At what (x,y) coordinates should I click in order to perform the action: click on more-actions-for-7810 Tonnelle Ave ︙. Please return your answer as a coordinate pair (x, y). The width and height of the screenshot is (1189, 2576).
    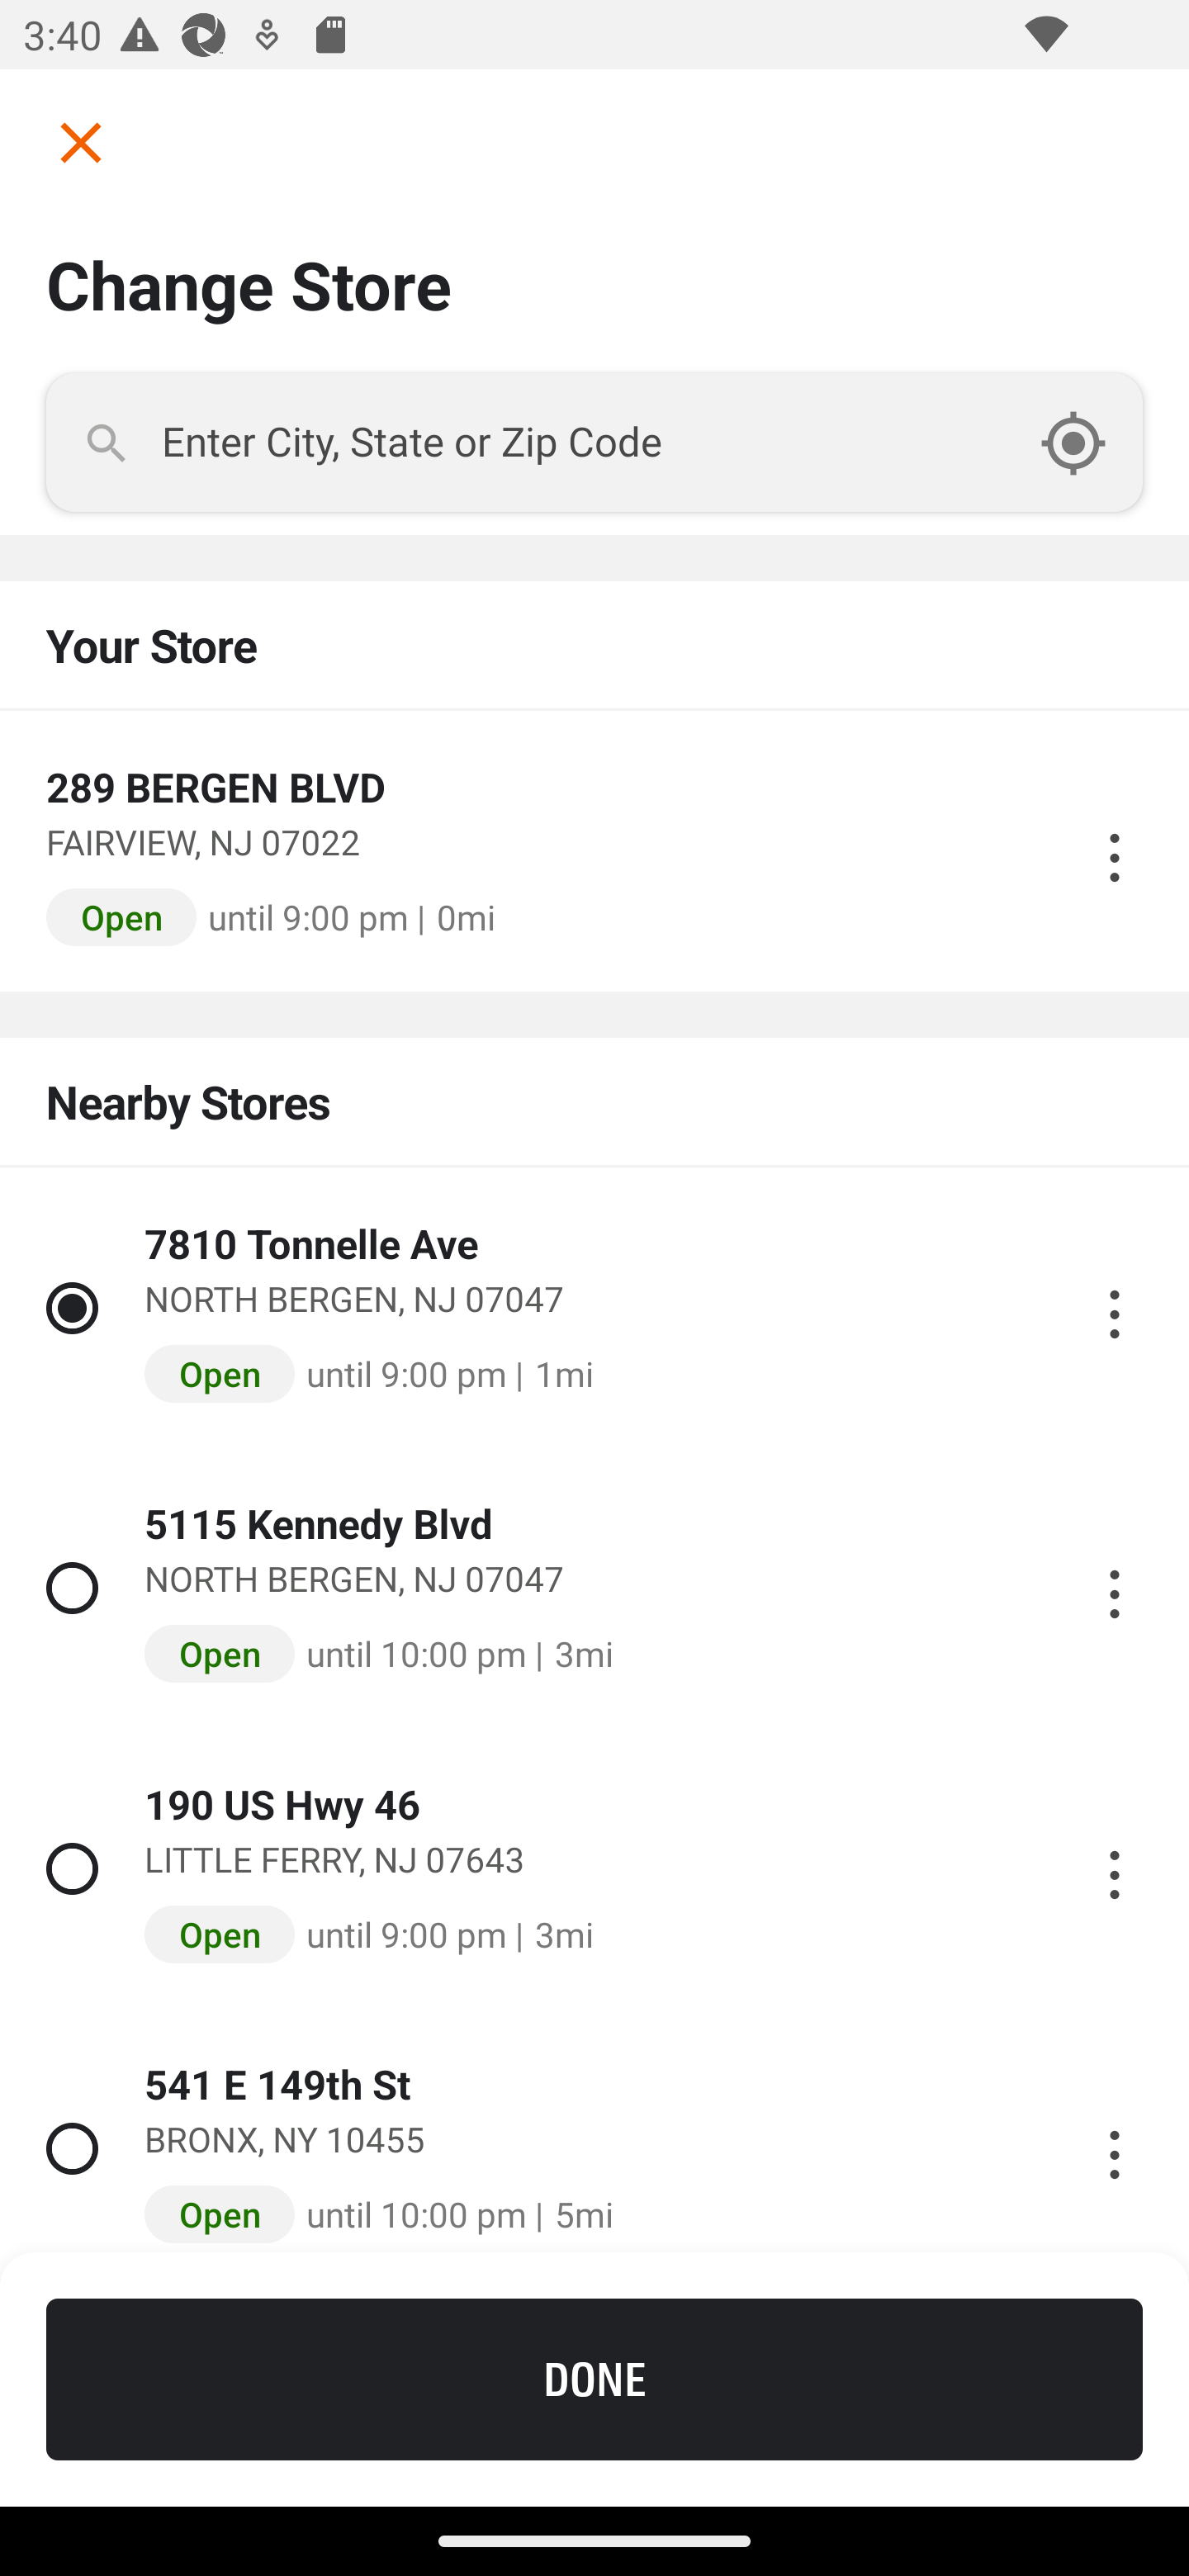
    Looking at the image, I should click on (1114, 1308).